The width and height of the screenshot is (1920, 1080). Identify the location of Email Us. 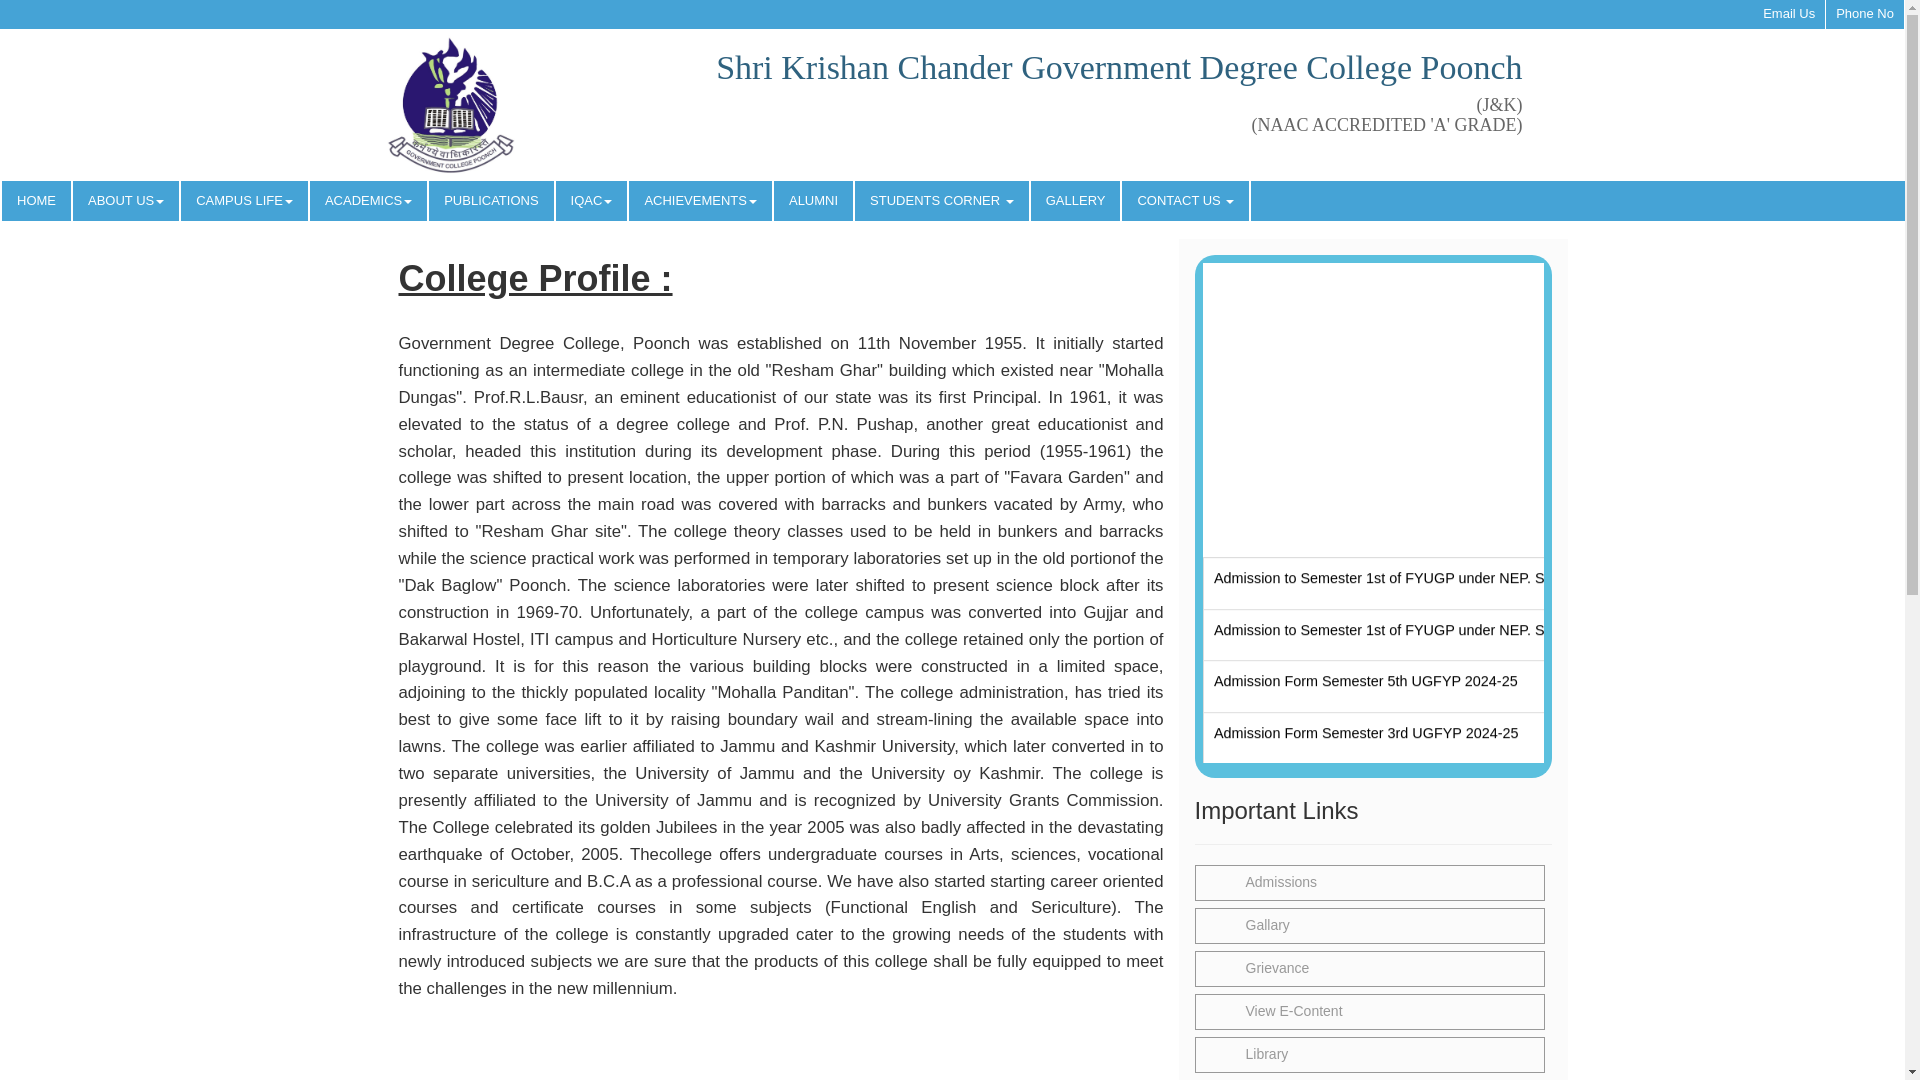
(1788, 14).